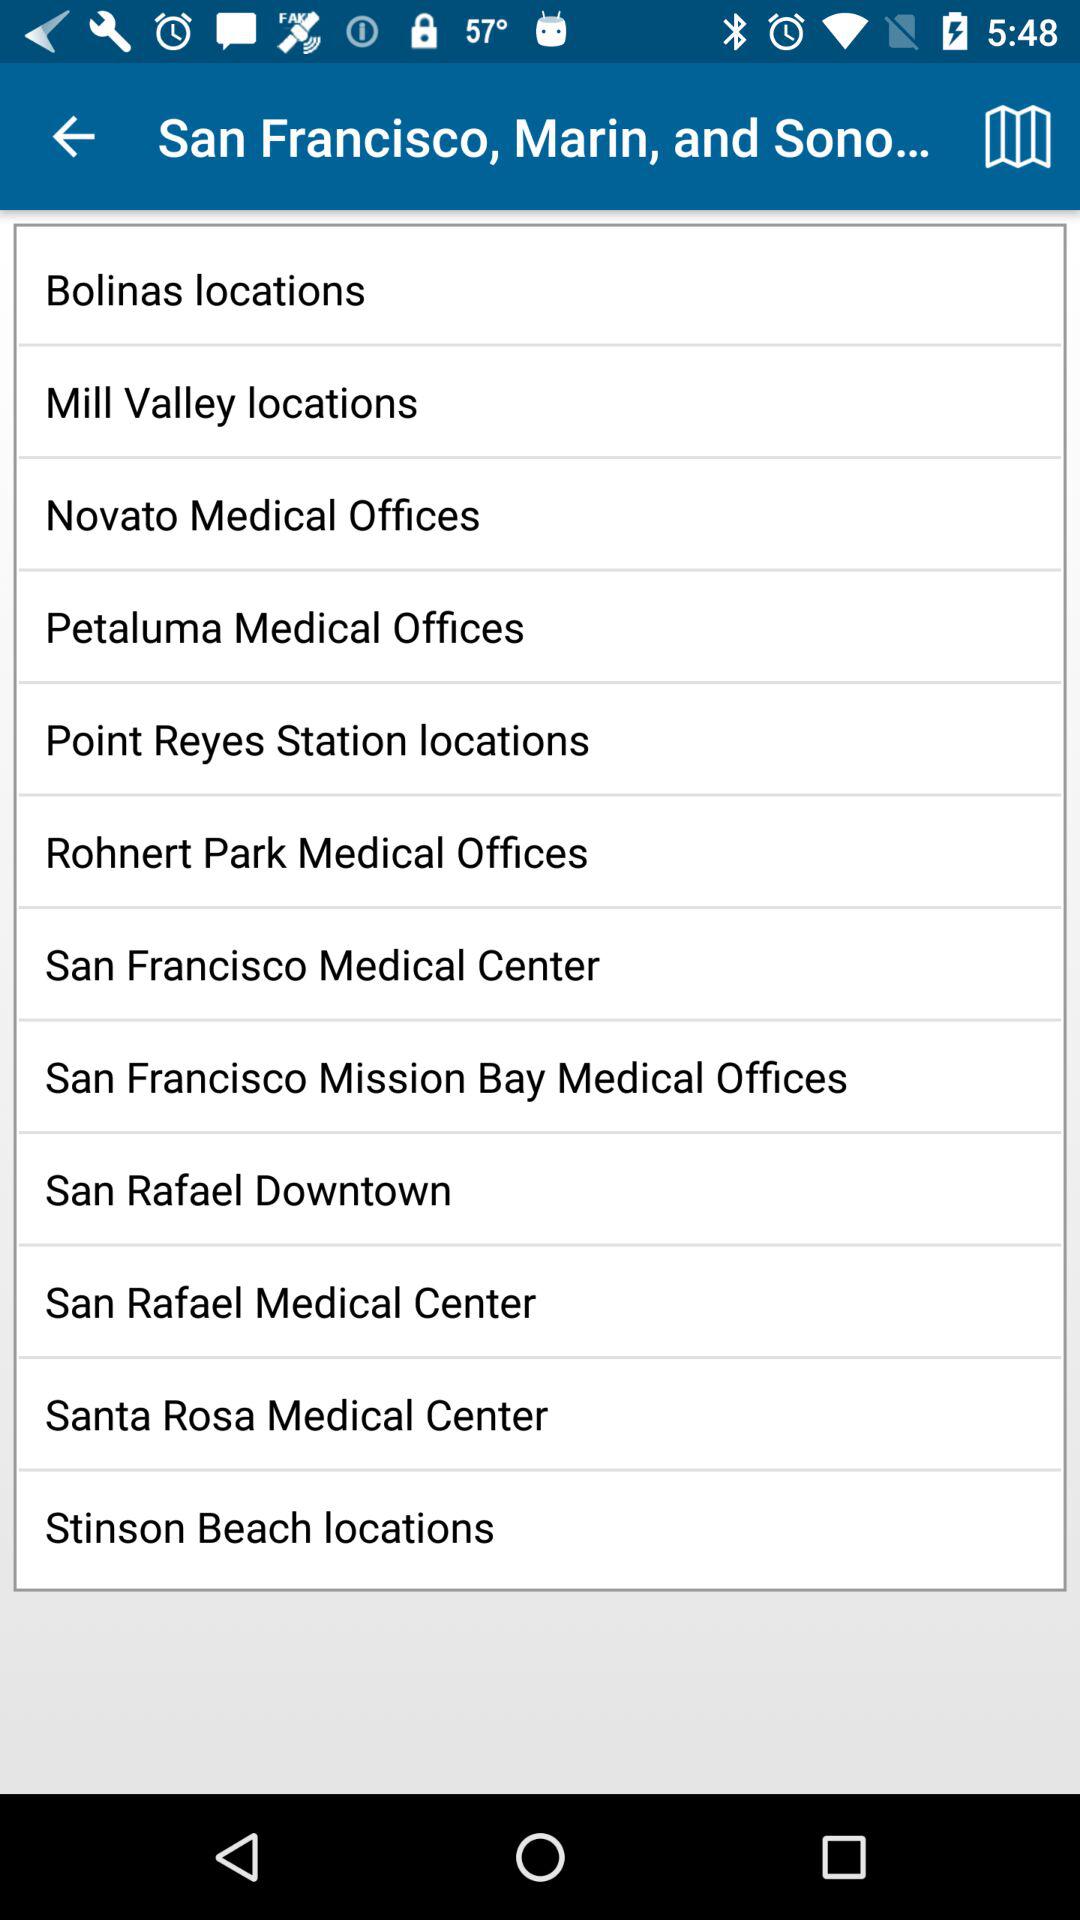 The image size is (1080, 1920). What do you see at coordinates (540, 851) in the screenshot?
I see `choose the icon above the san francisco medical item` at bounding box center [540, 851].